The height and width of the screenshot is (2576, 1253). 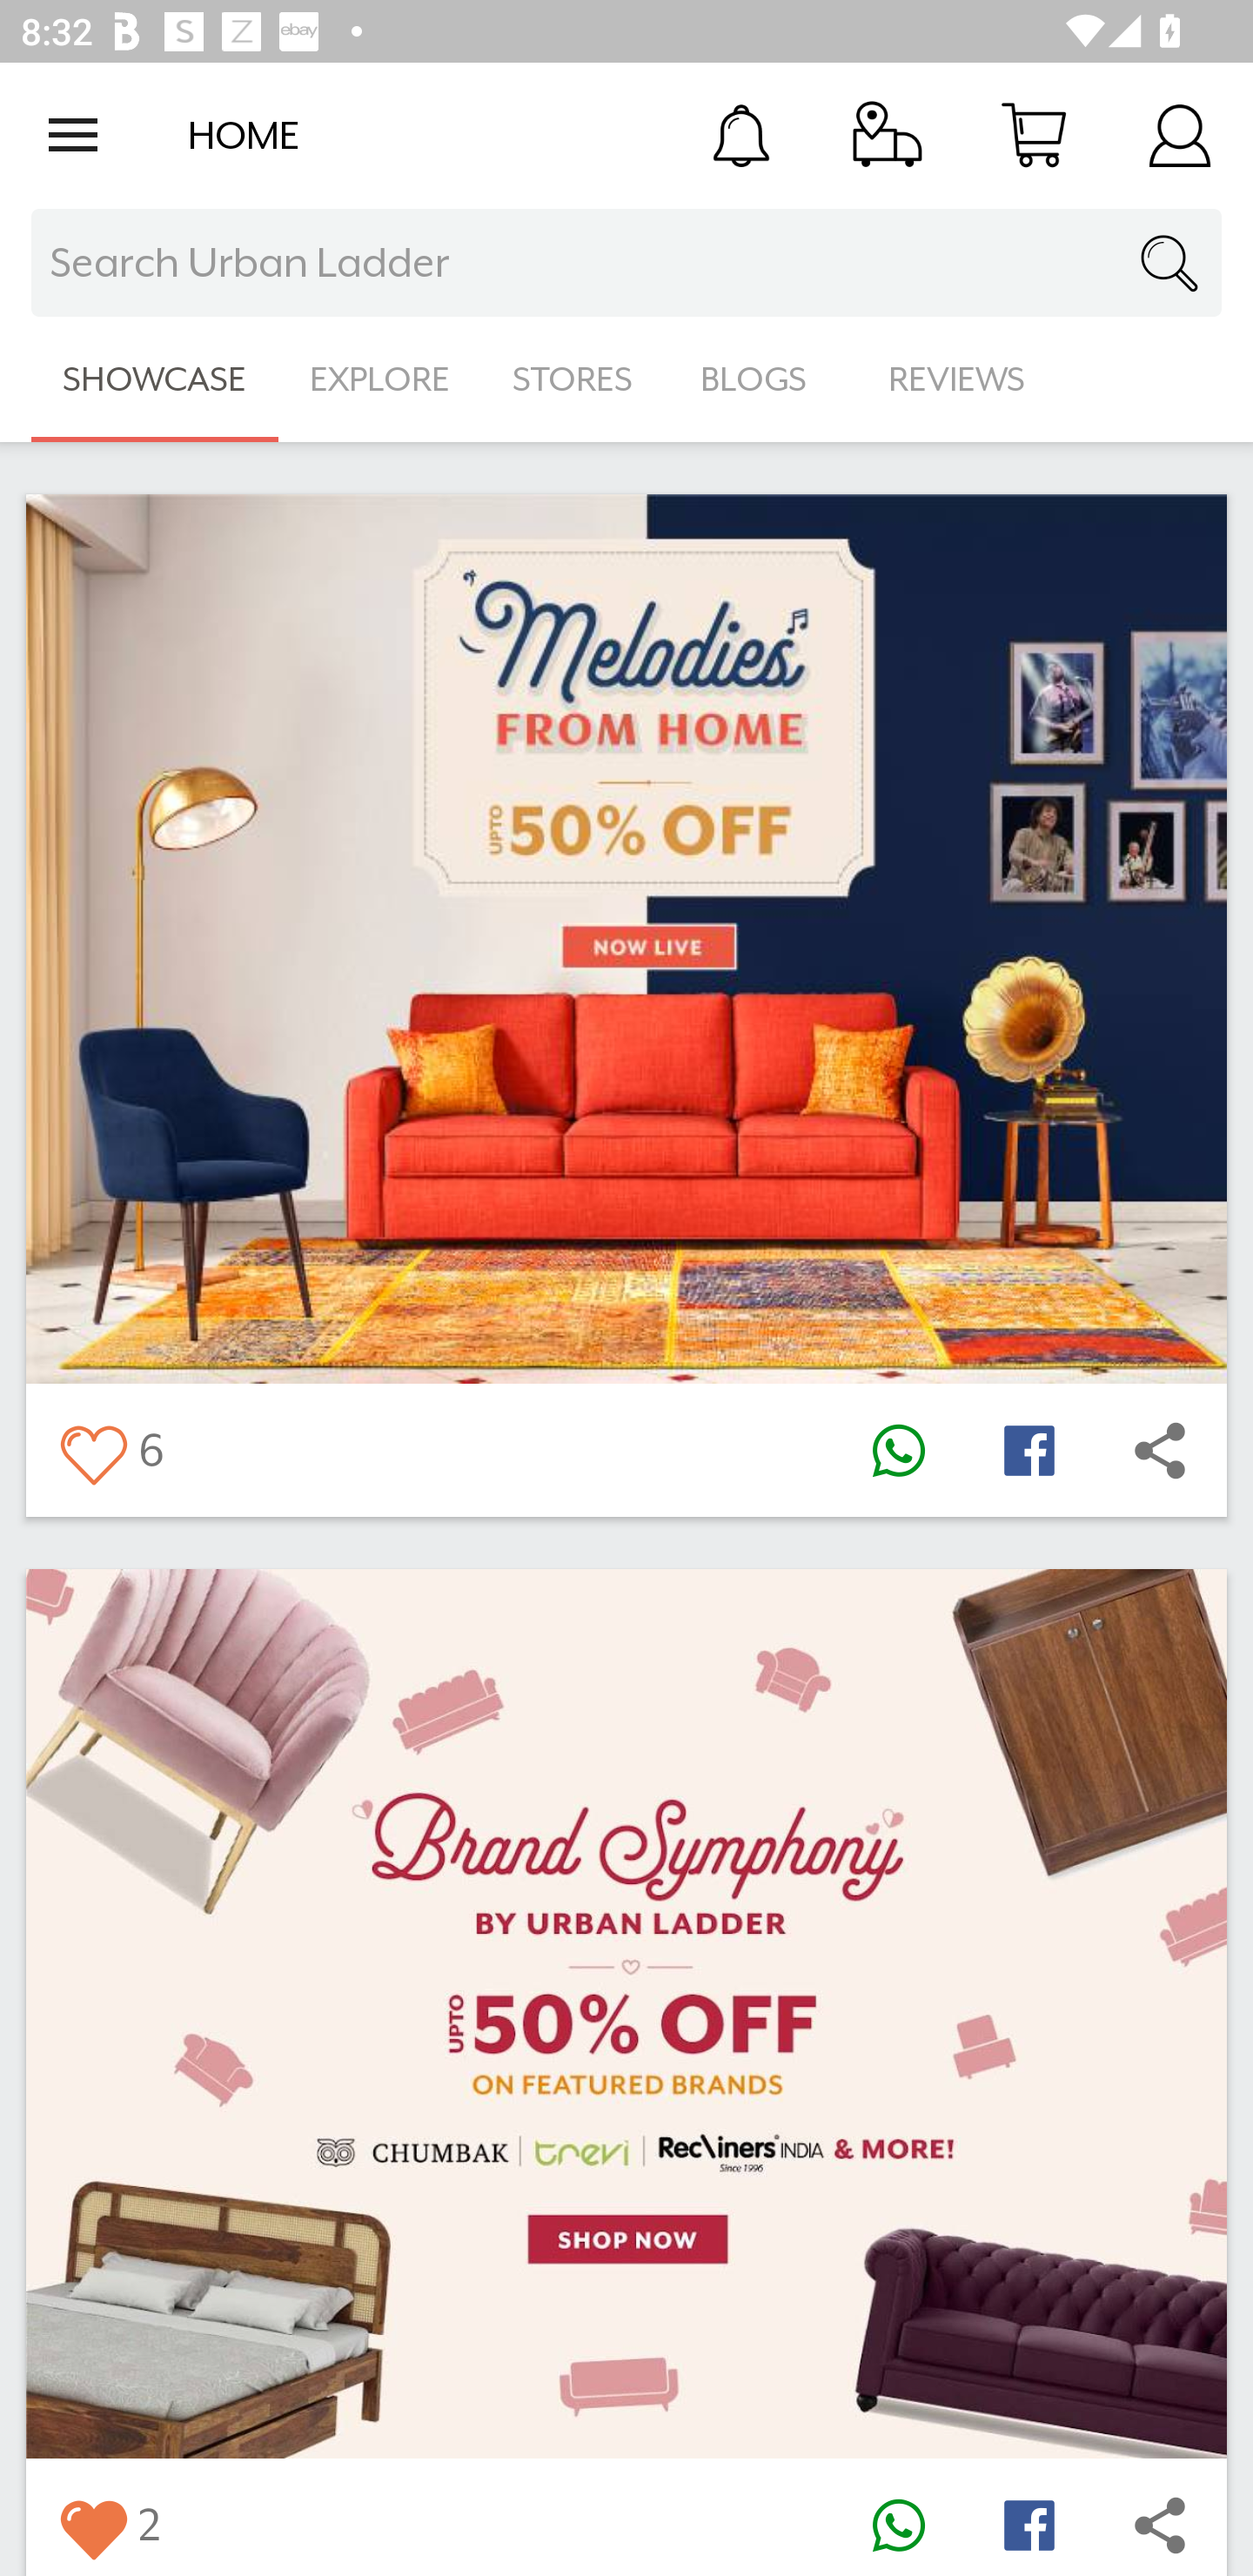 What do you see at coordinates (1160, 2524) in the screenshot?
I see `` at bounding box center [1160, 2524].